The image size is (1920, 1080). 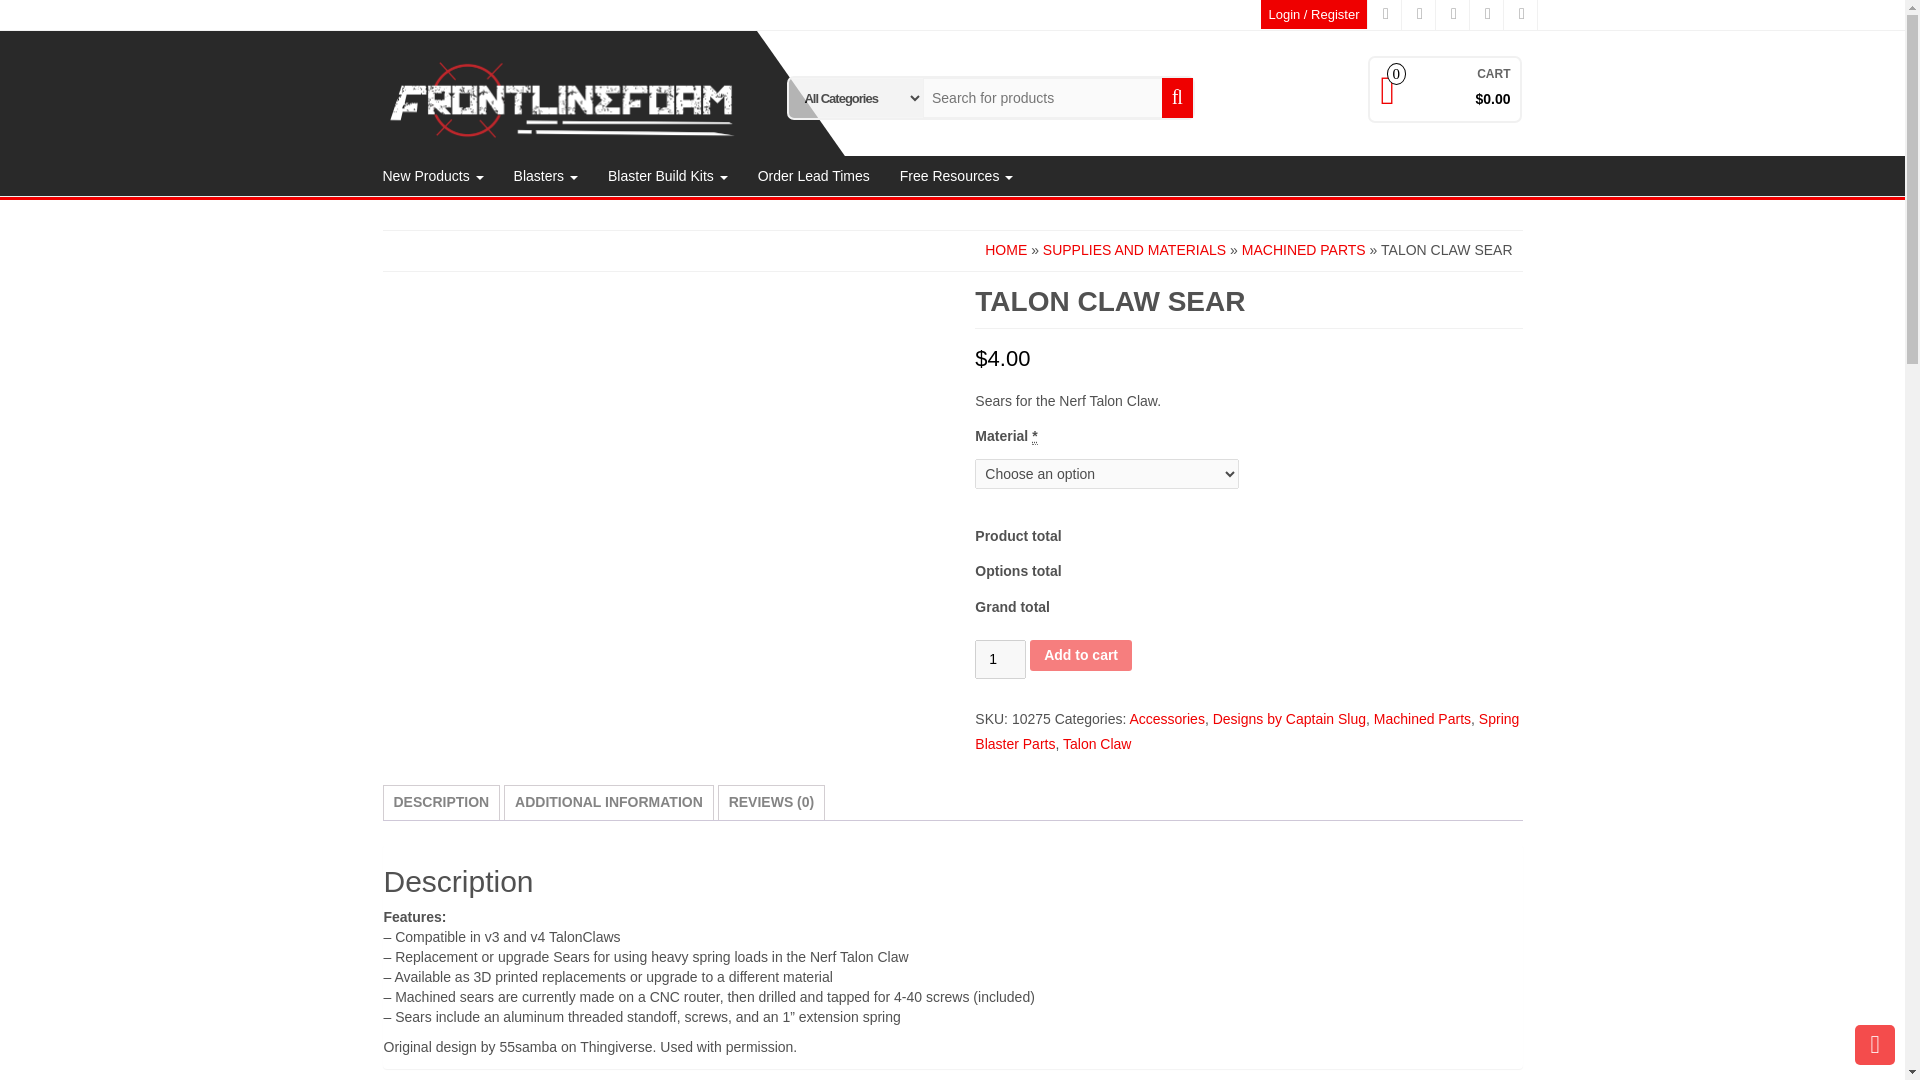 I want to click on Accessories, so click(x=1166, y=718).